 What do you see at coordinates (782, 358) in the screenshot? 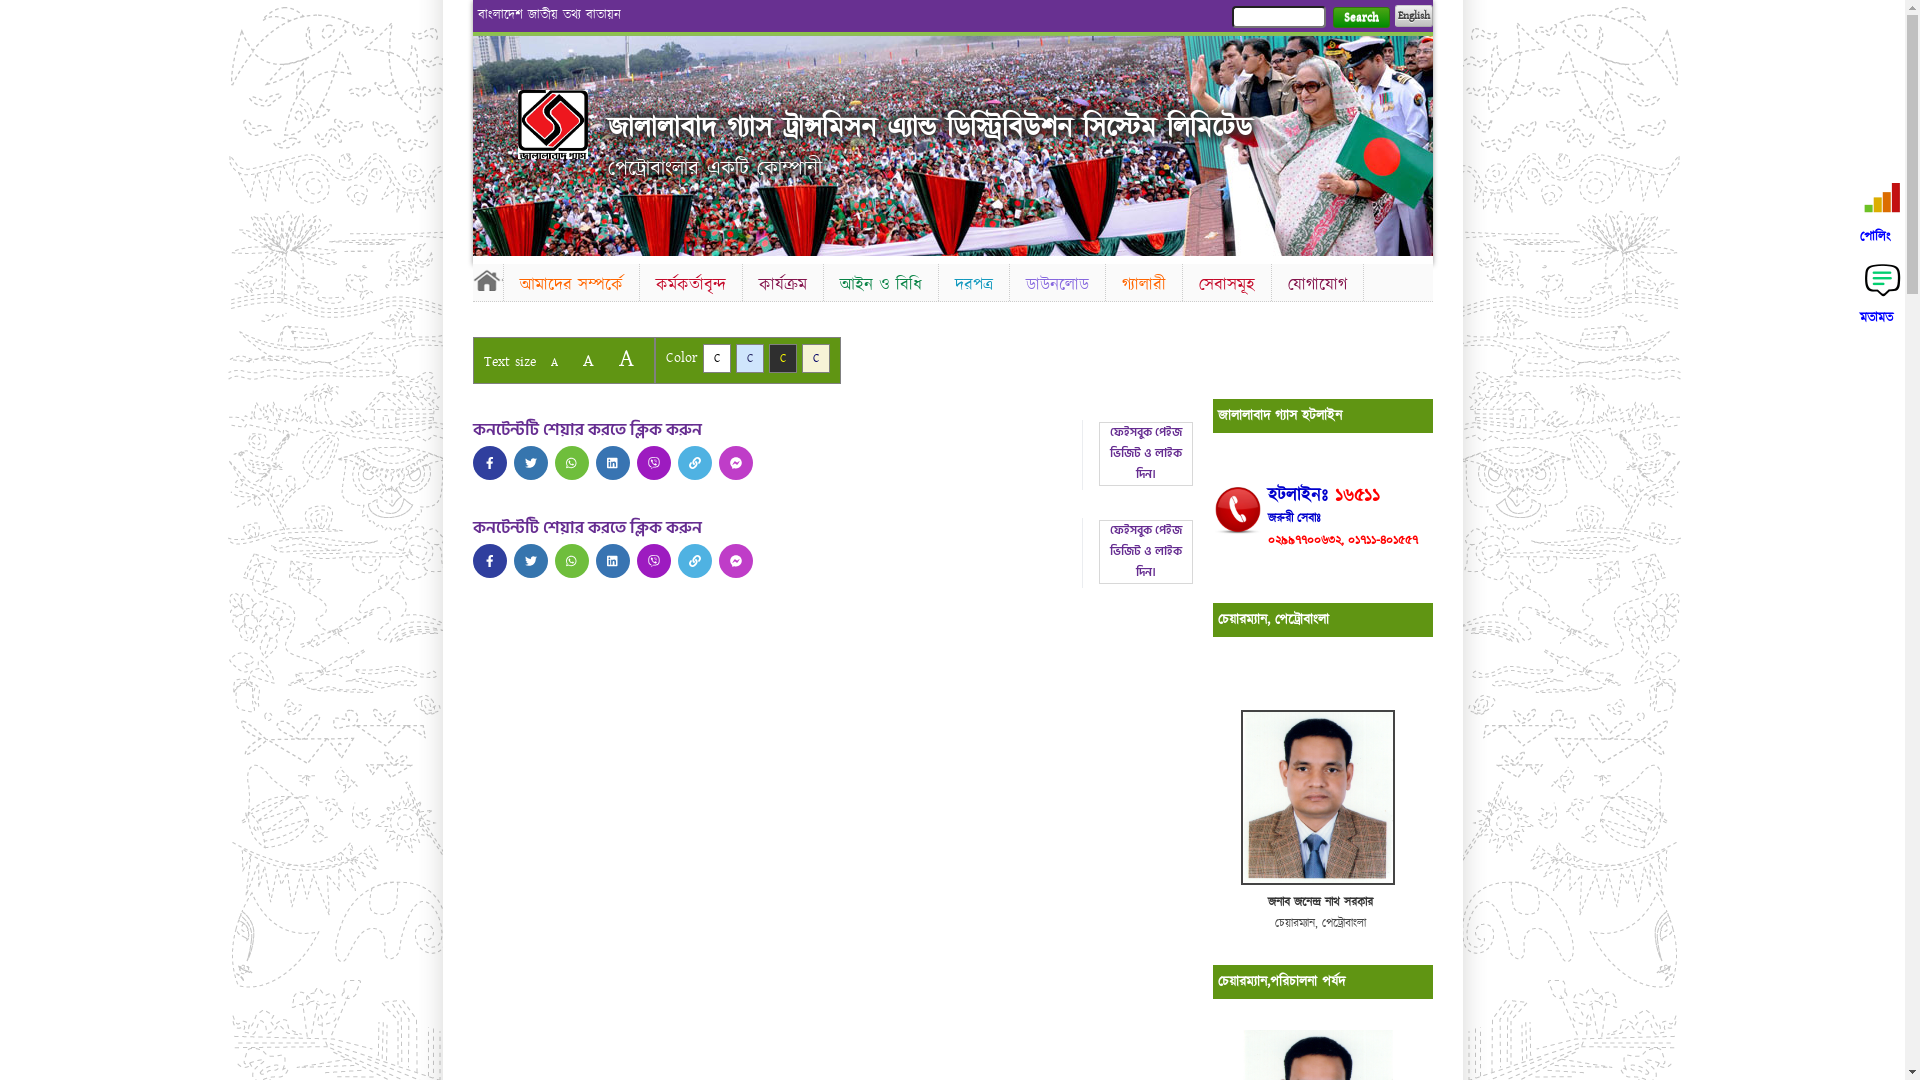
I see `C` at bounding box center [782, 358].